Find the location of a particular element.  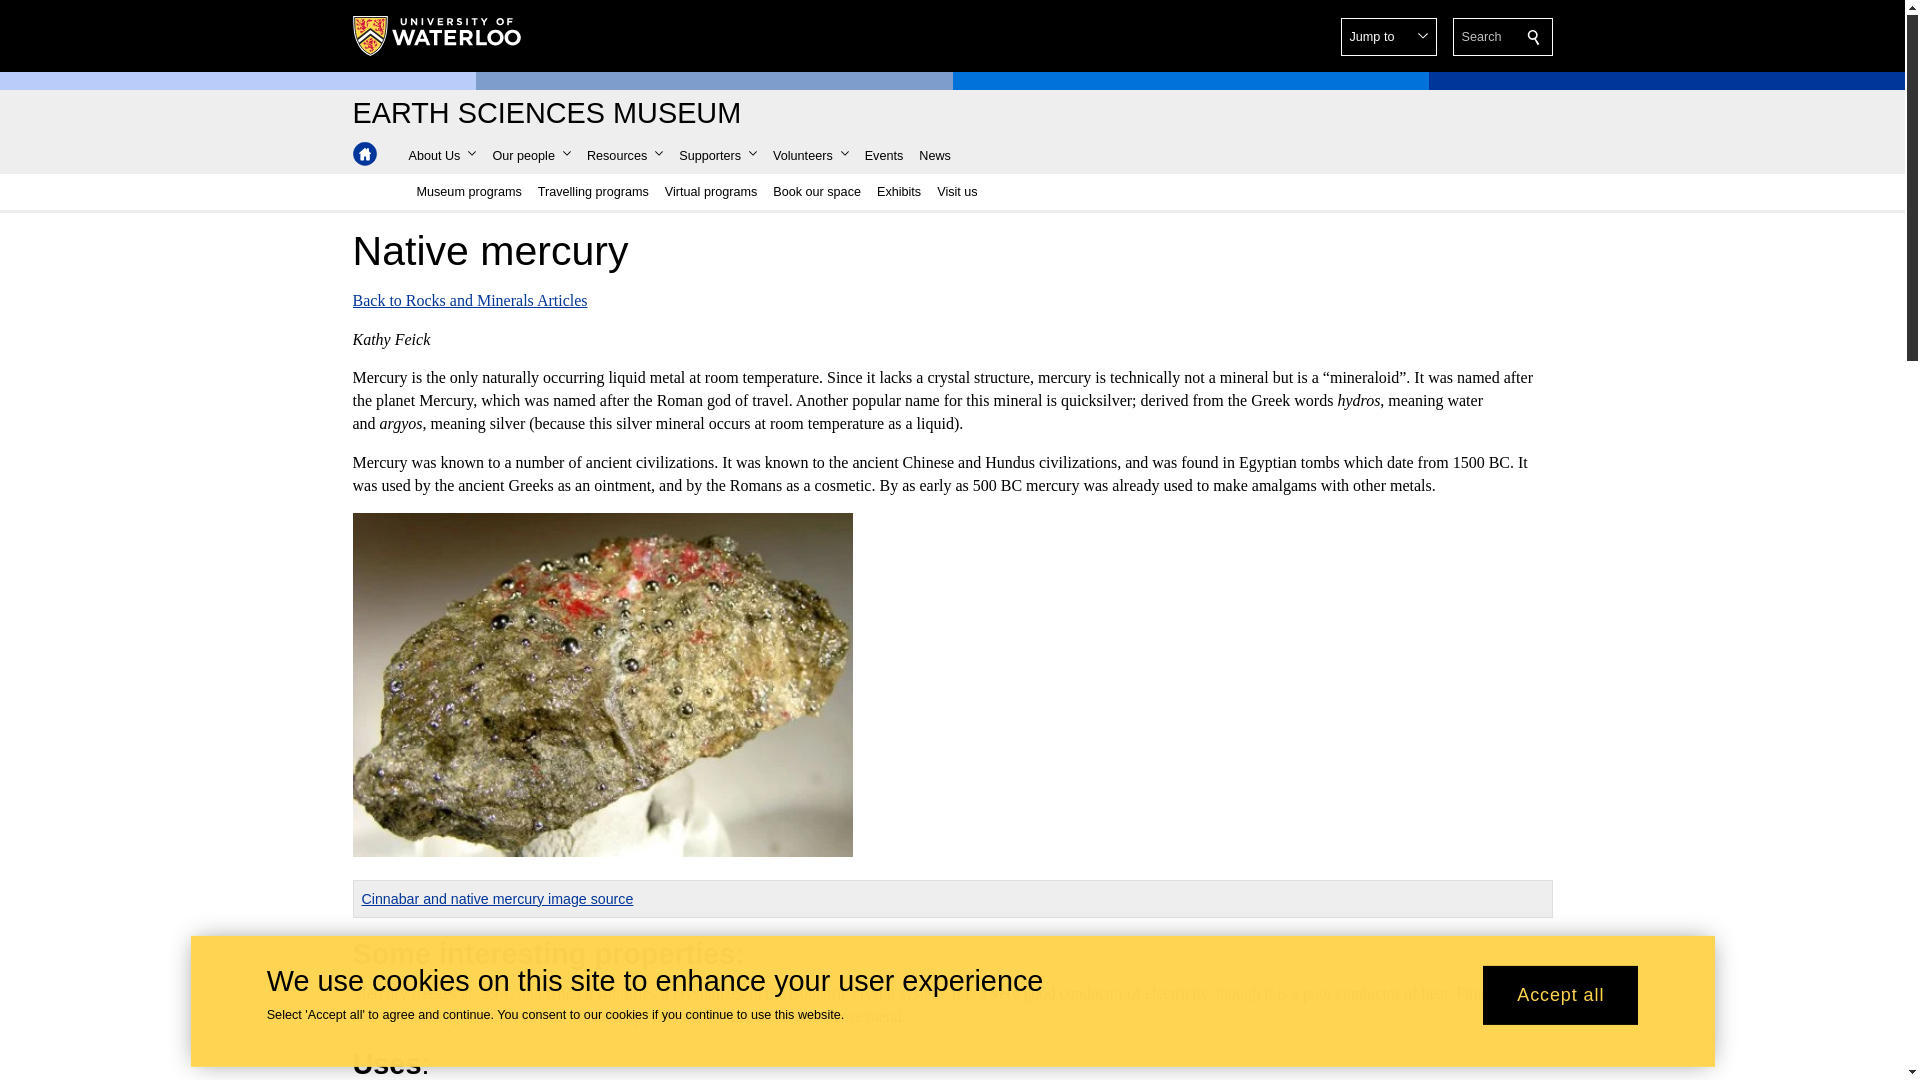

Earth Sciences Museum Home is located at coordinates (364, 154).